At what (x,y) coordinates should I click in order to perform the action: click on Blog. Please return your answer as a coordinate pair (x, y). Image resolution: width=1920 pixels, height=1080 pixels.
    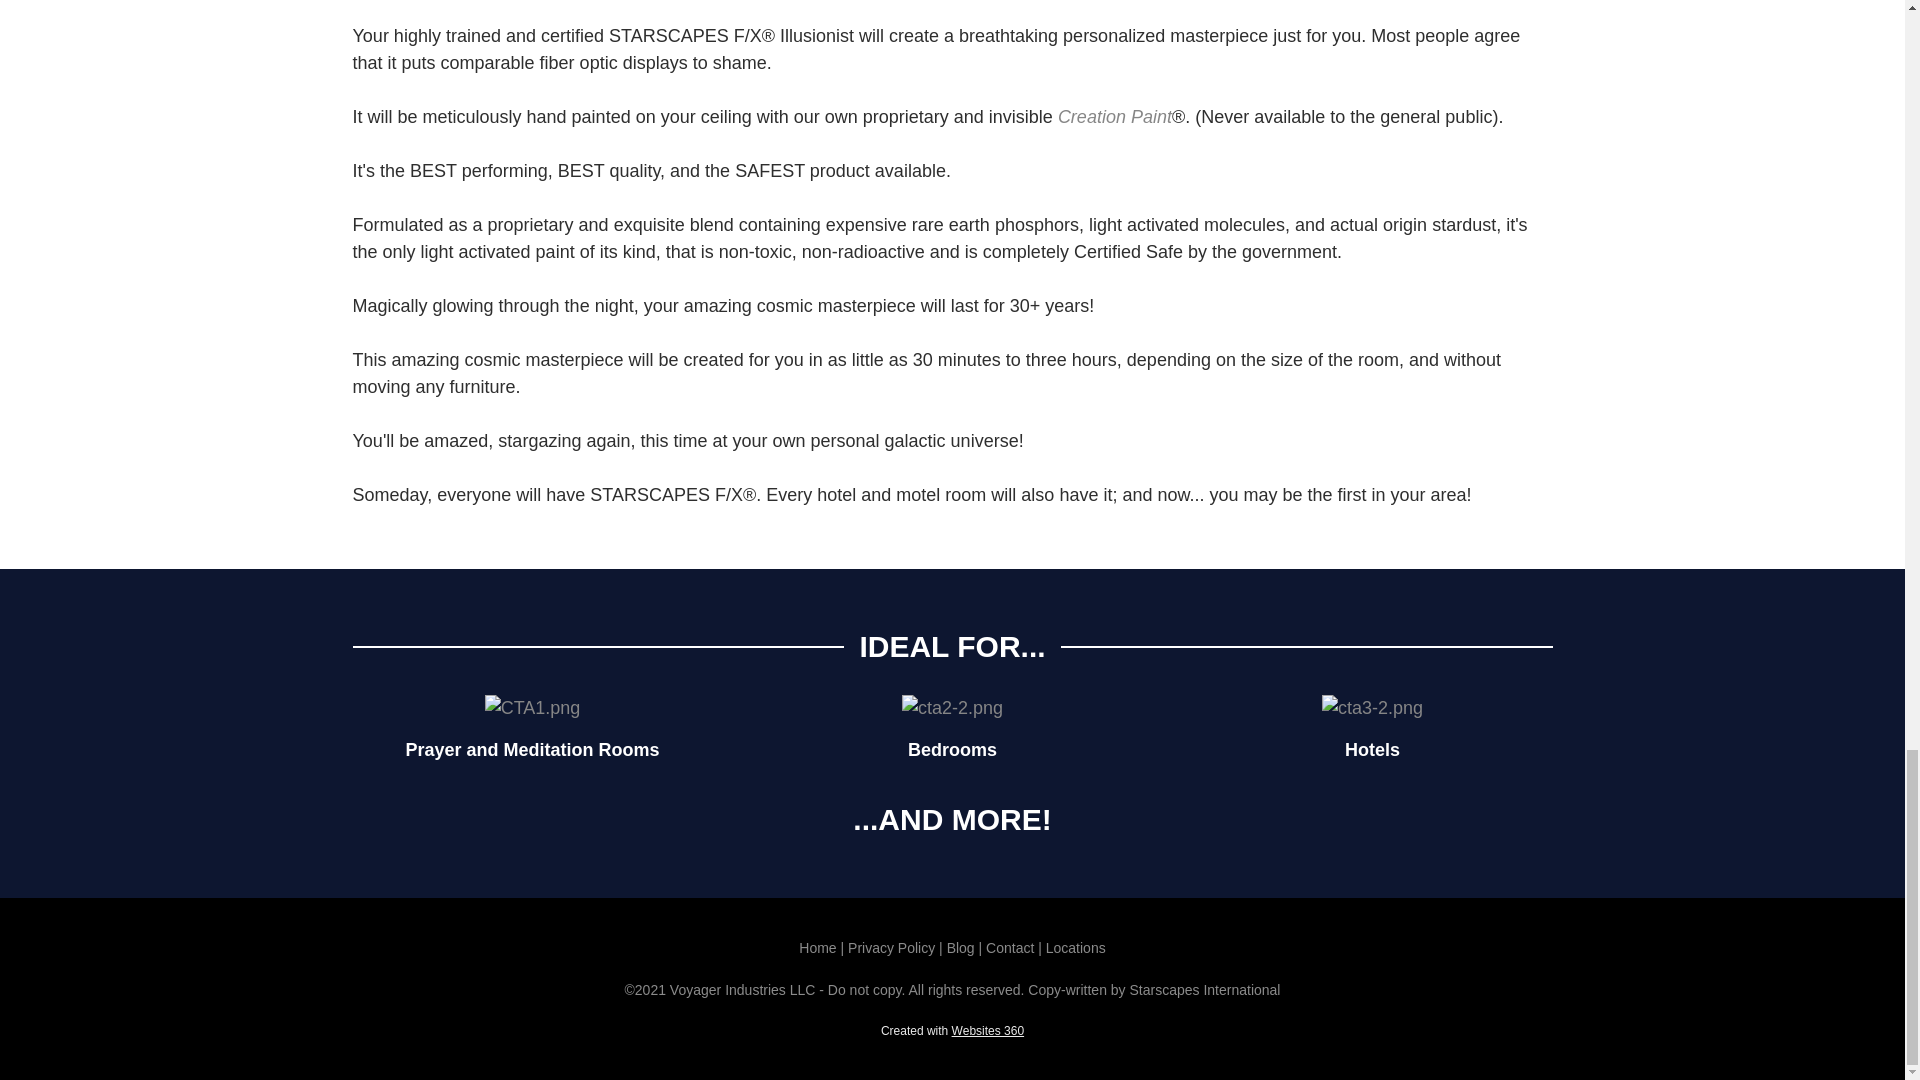
    Looking at the image, I should click on (960, 947).